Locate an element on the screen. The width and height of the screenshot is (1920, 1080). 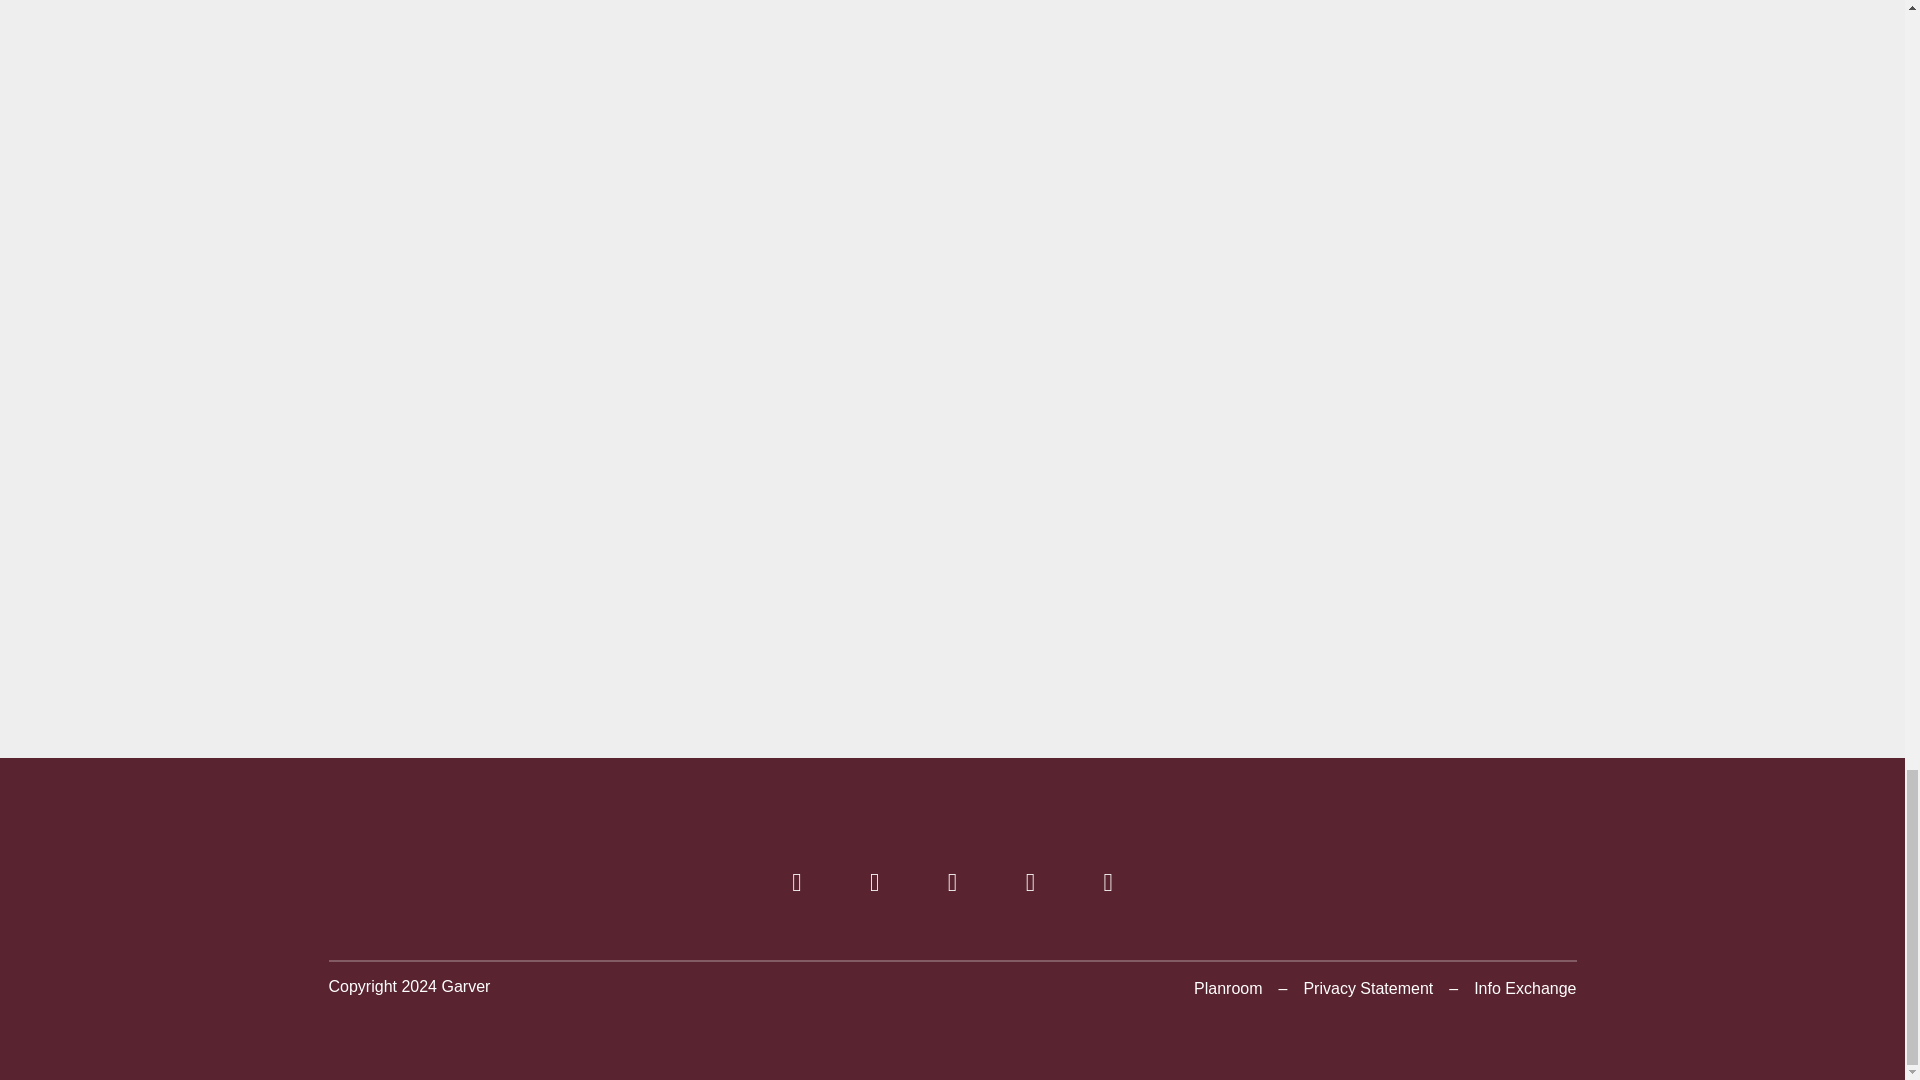
Garver on Facebook is located at coordinates (796, 885).